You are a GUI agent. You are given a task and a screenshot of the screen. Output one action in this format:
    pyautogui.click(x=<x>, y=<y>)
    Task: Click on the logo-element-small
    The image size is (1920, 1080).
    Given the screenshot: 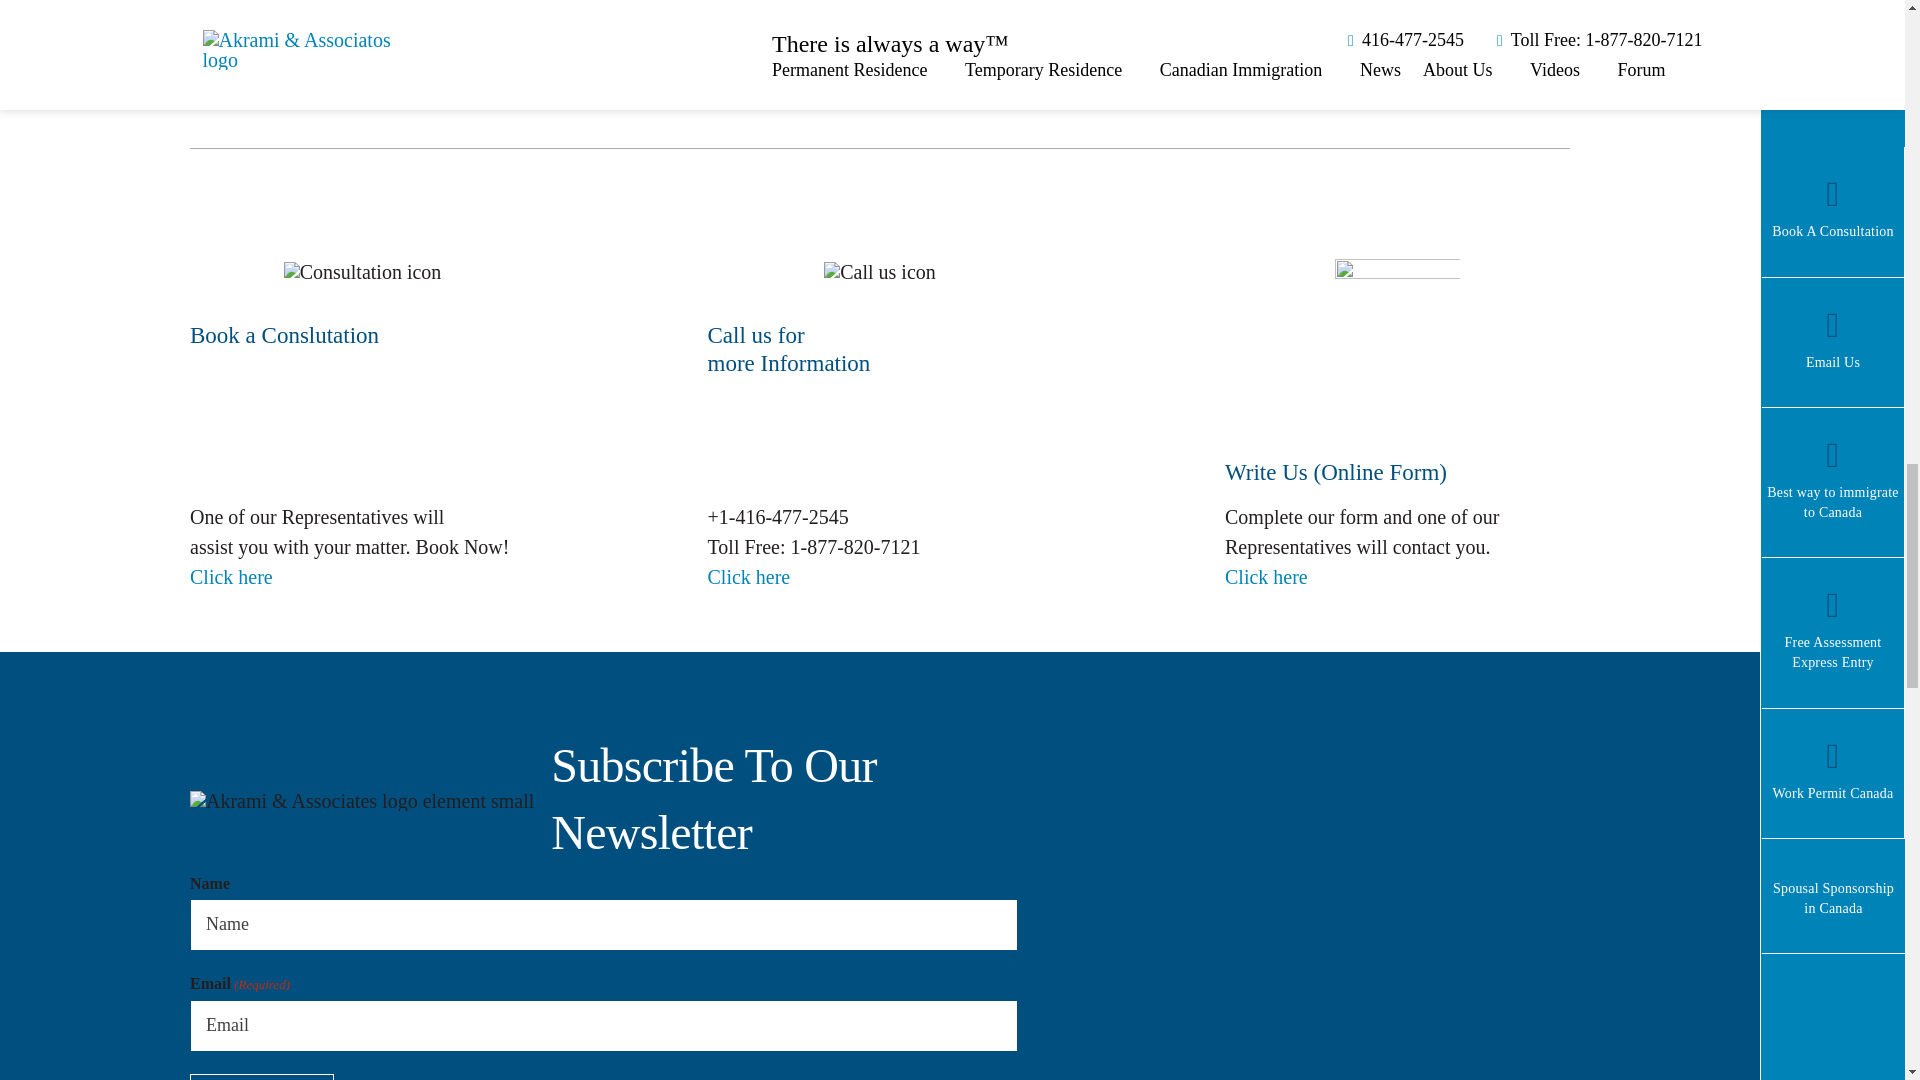 What is the action you would take?
    pyautogui.click(x=362, y=800)
    